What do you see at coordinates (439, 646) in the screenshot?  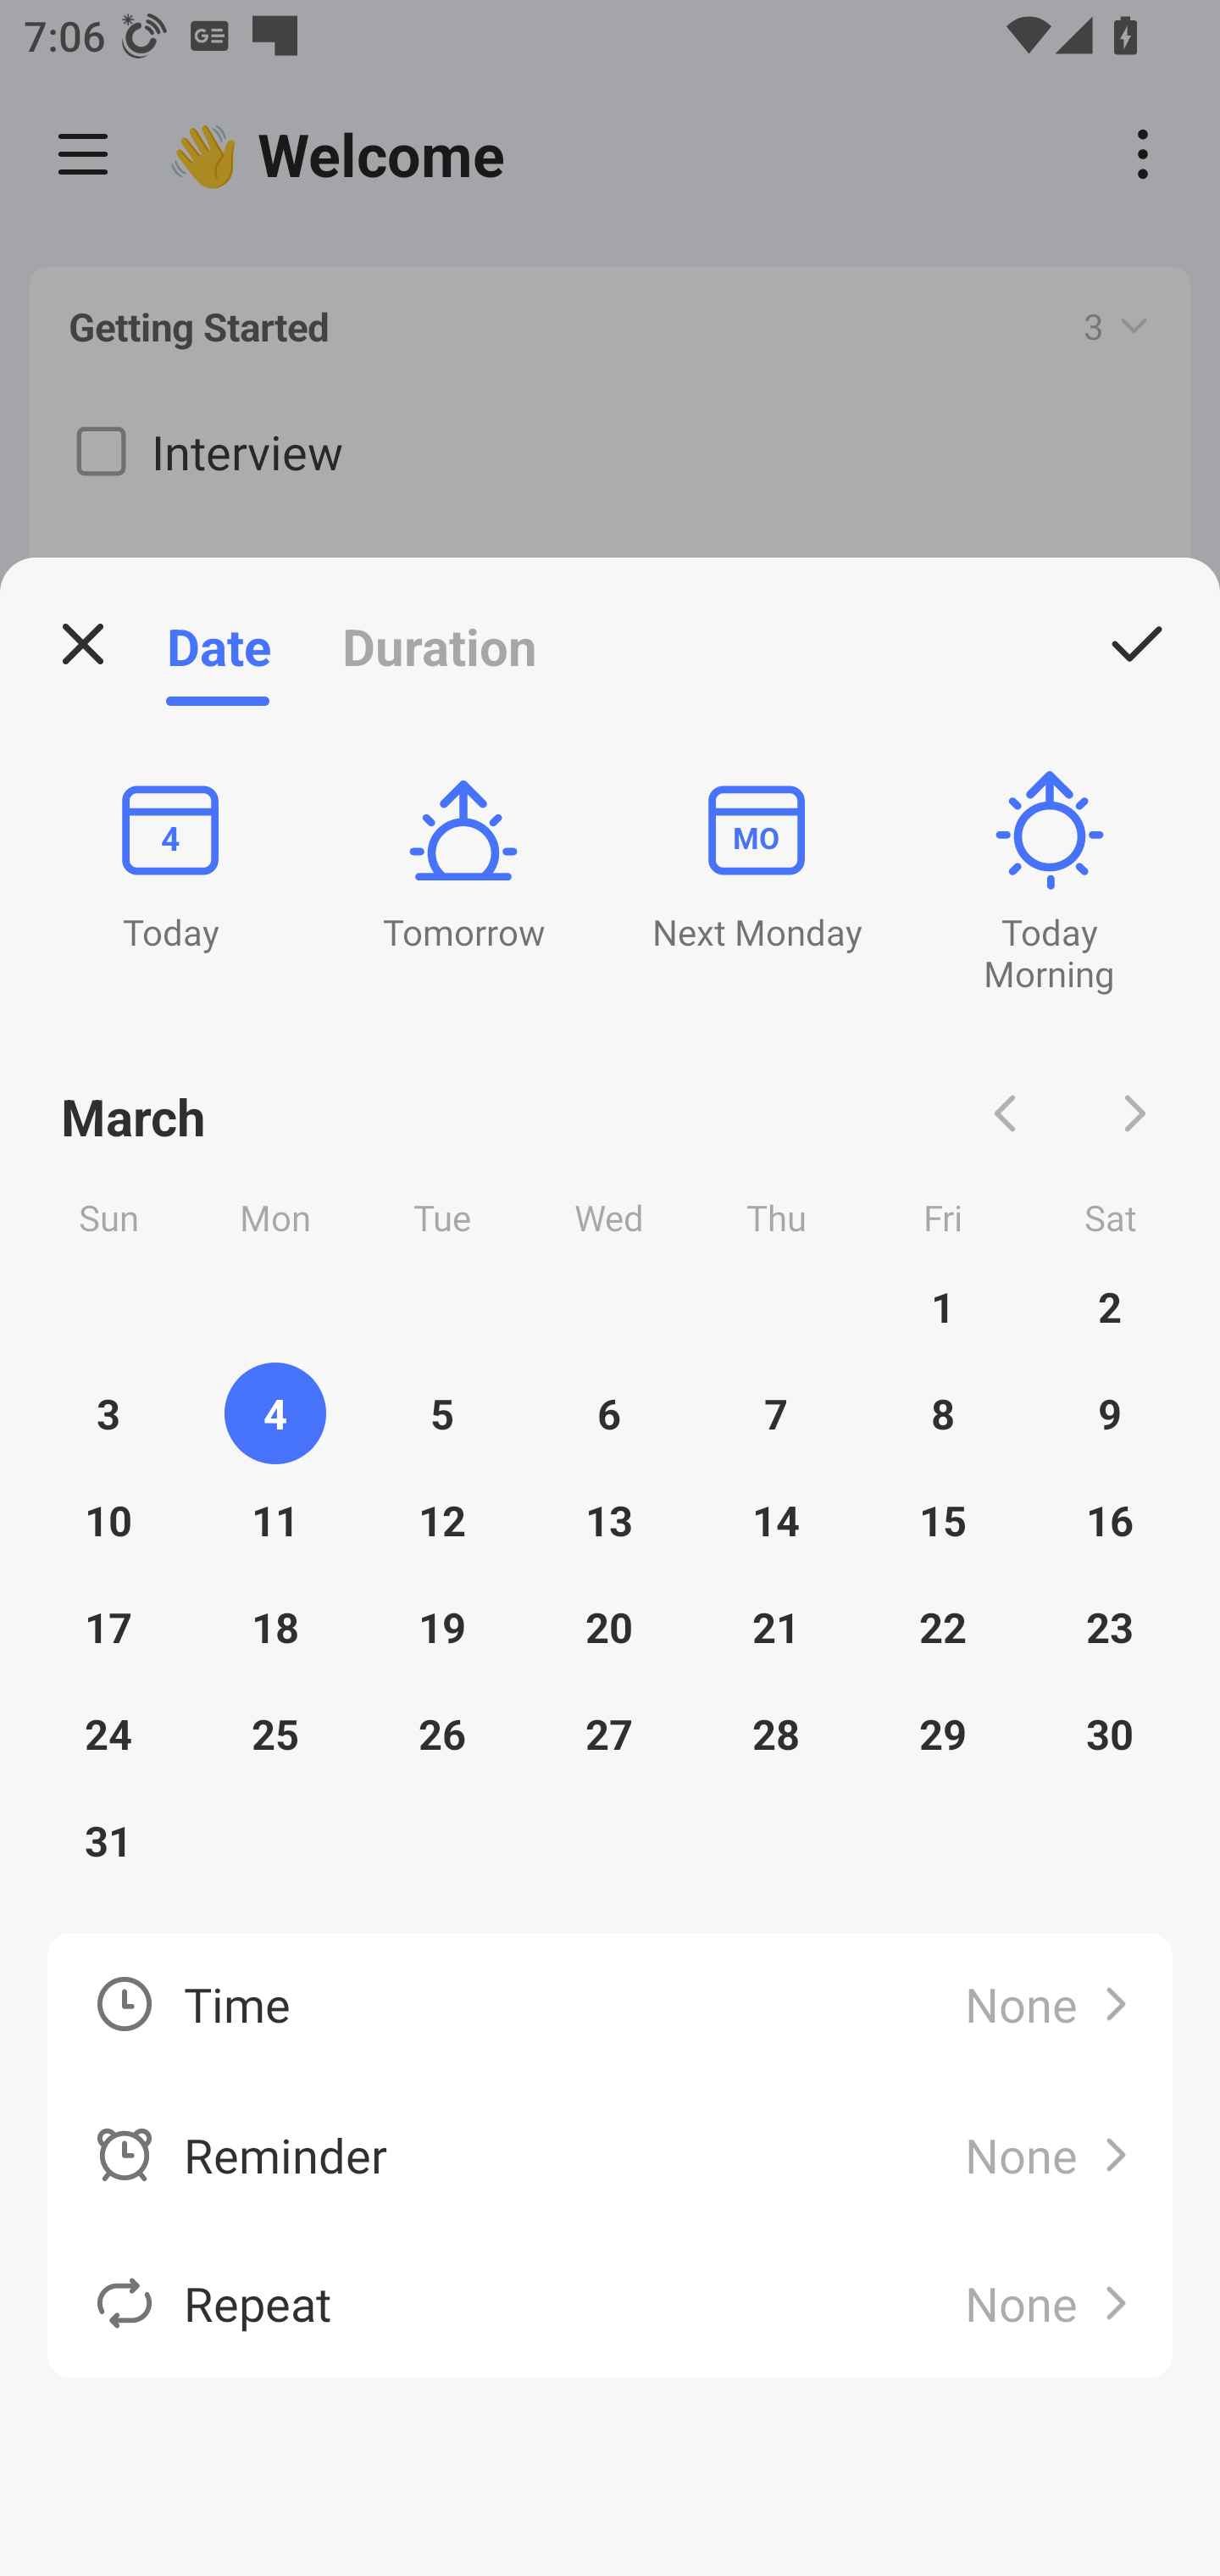 I see `Duration` at bounding box center [439, 646].